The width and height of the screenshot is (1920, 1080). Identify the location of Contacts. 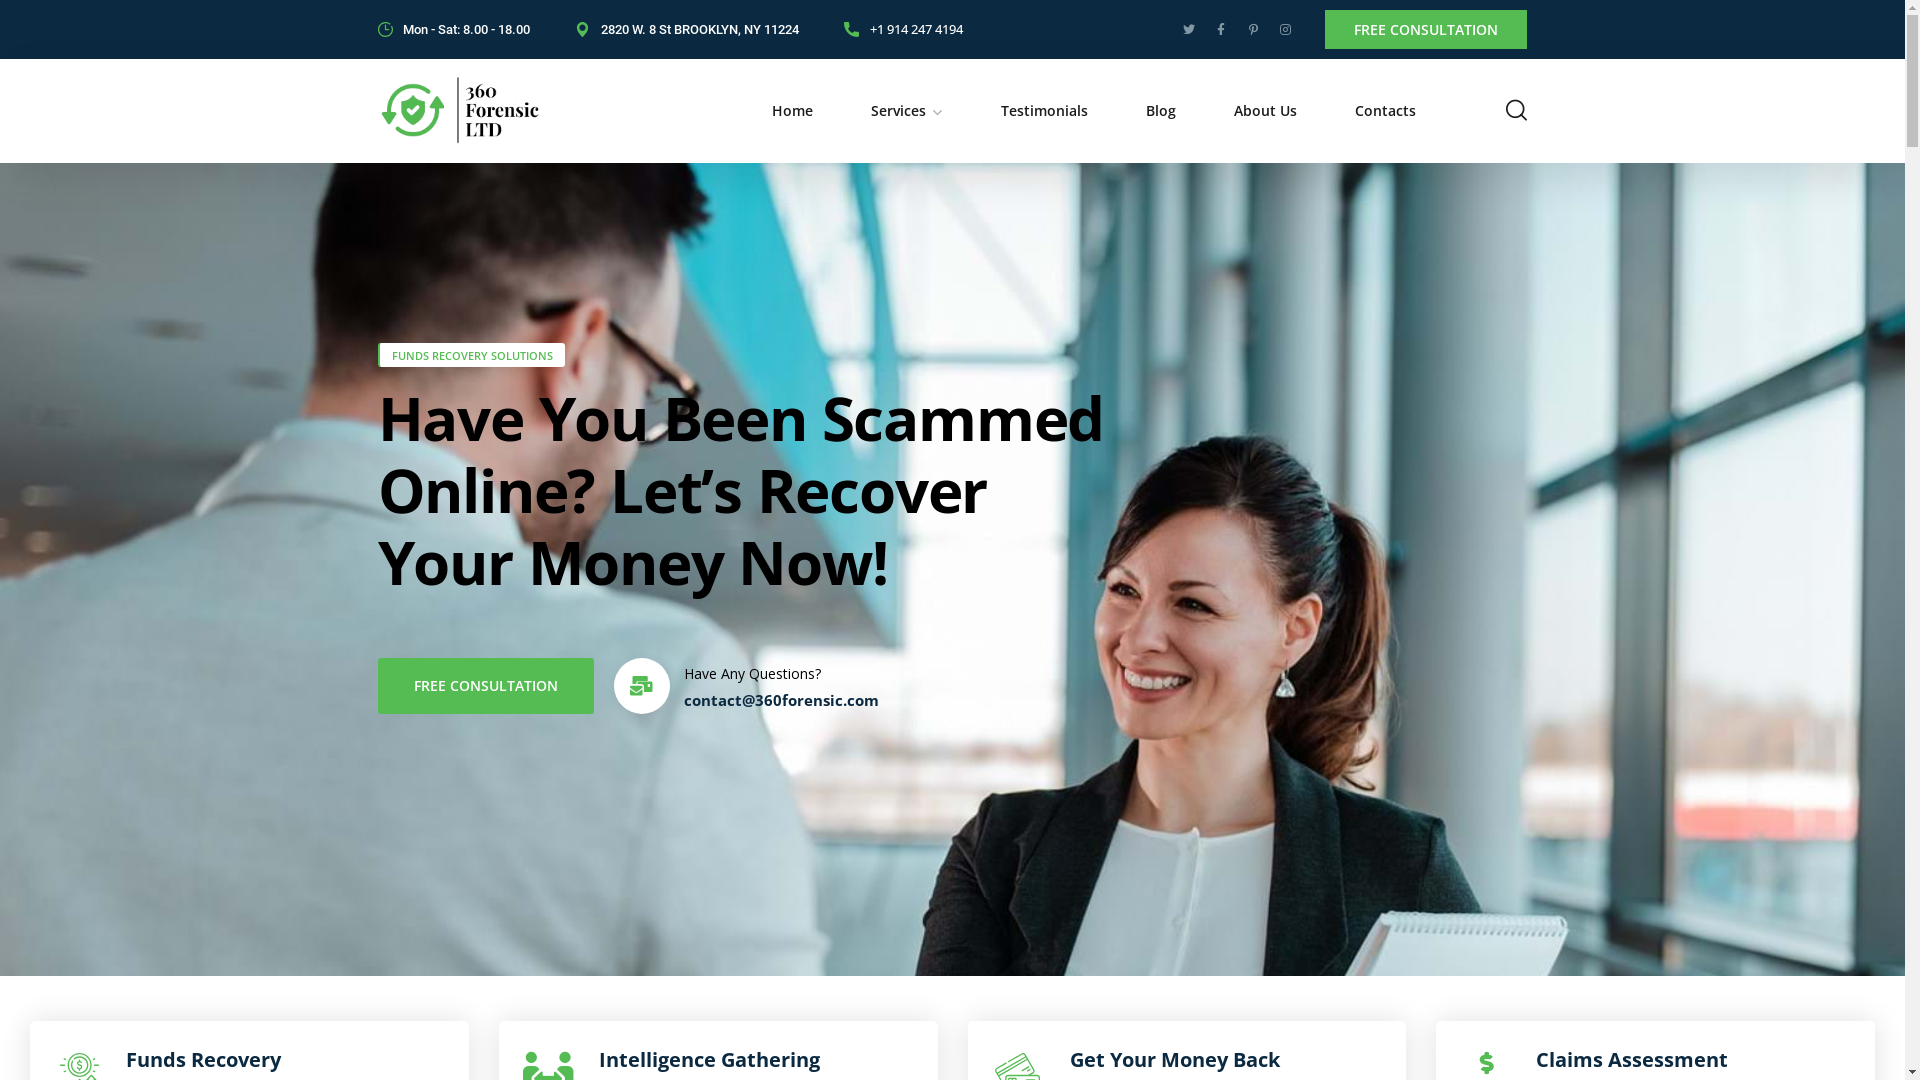
(1384, 110).